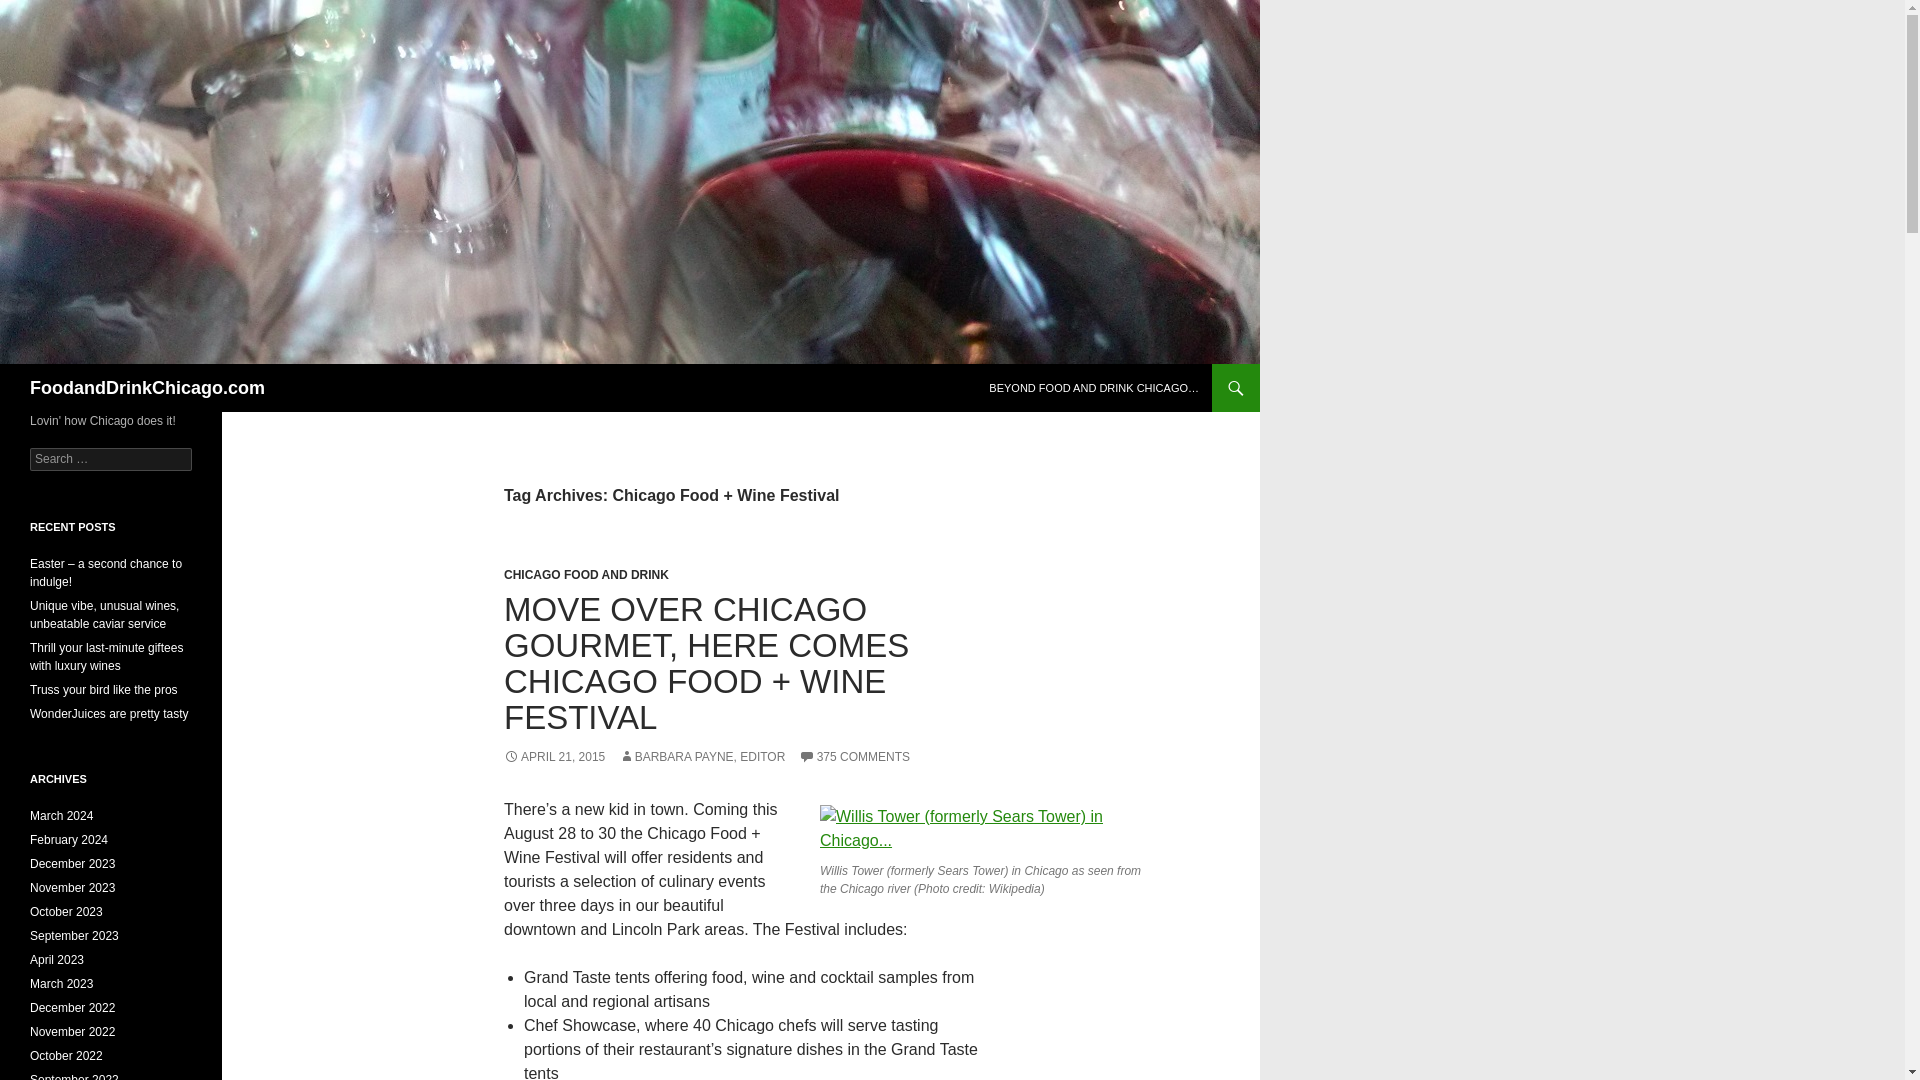  What do you see at coordinates (72, 1008) in the screenshot?
I see `December 2022` at bounding box center [72, 1008].